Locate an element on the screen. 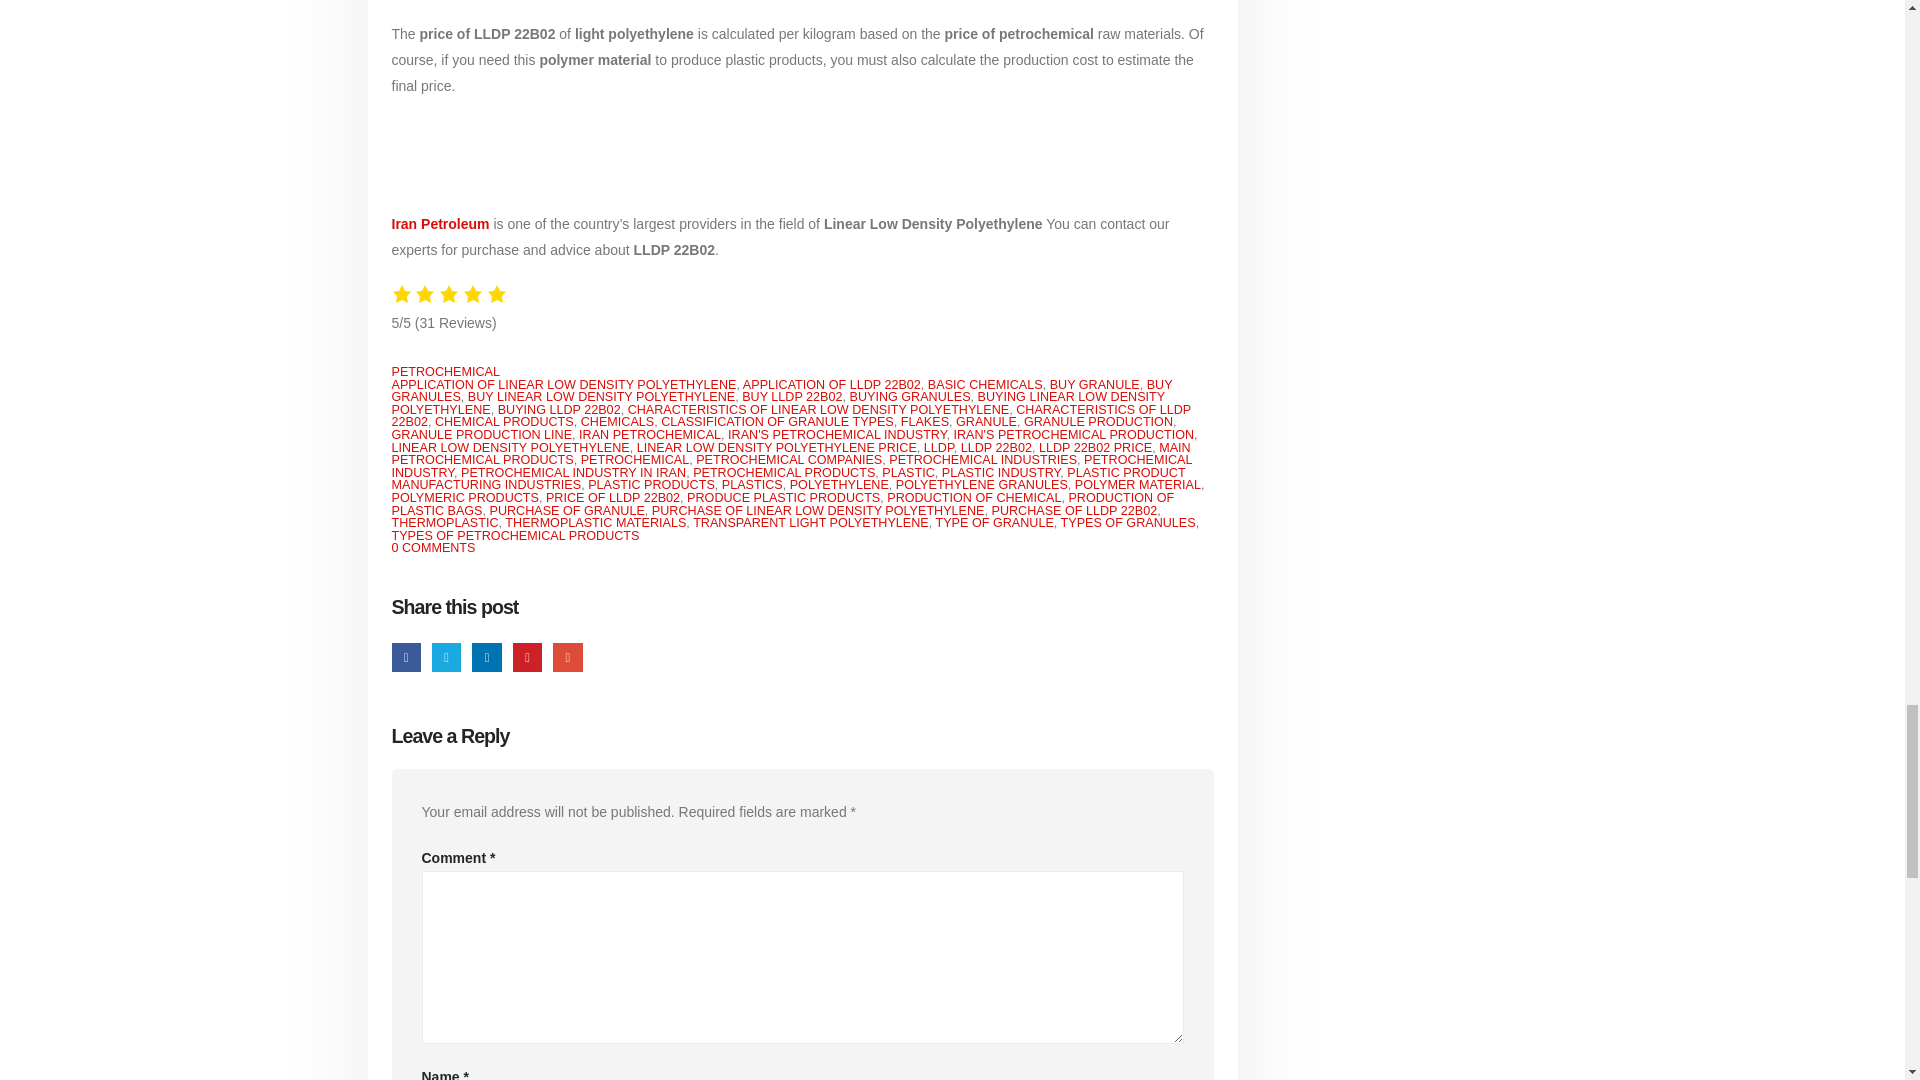 The width and height of the screenshot is (1920, 1080). BUY GRANULE is located at coordinates (1095, 385).